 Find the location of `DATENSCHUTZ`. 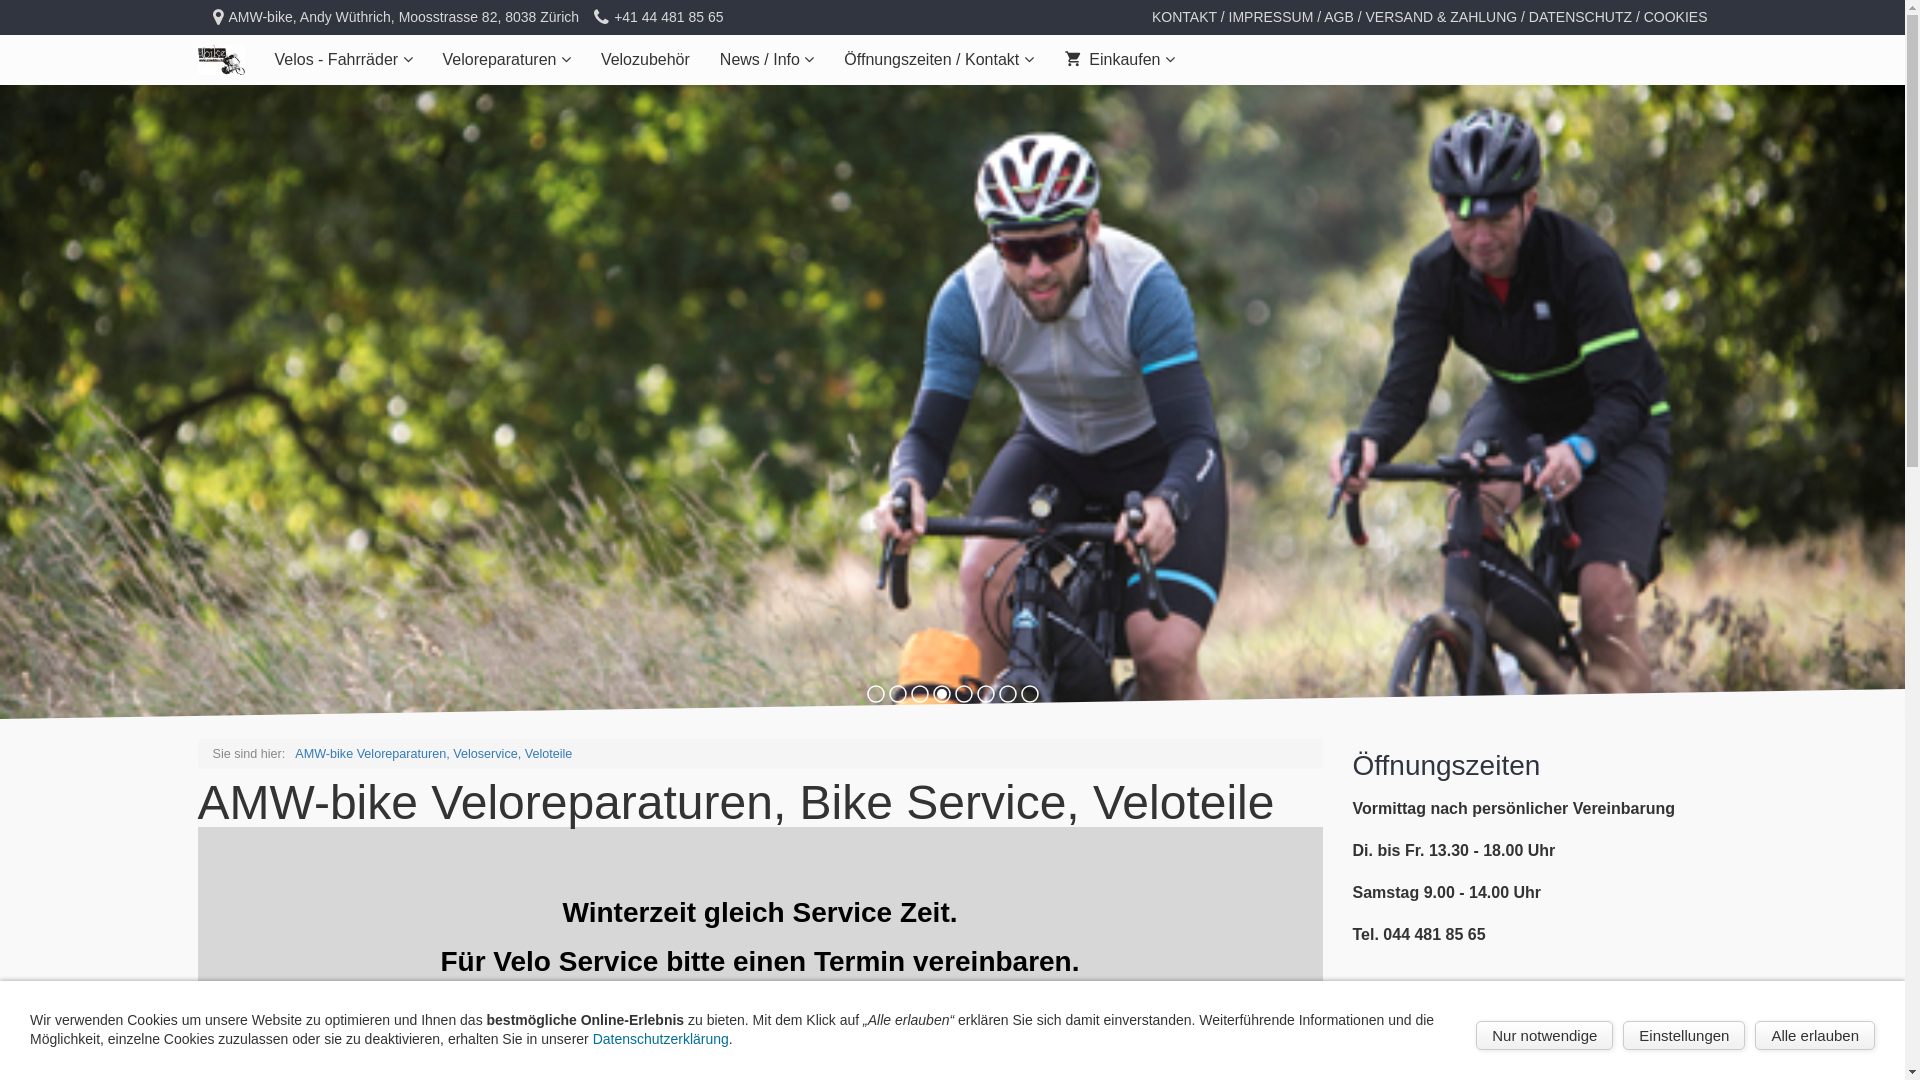

DATENSCHUTZ is located at coordinates (1580, 17).